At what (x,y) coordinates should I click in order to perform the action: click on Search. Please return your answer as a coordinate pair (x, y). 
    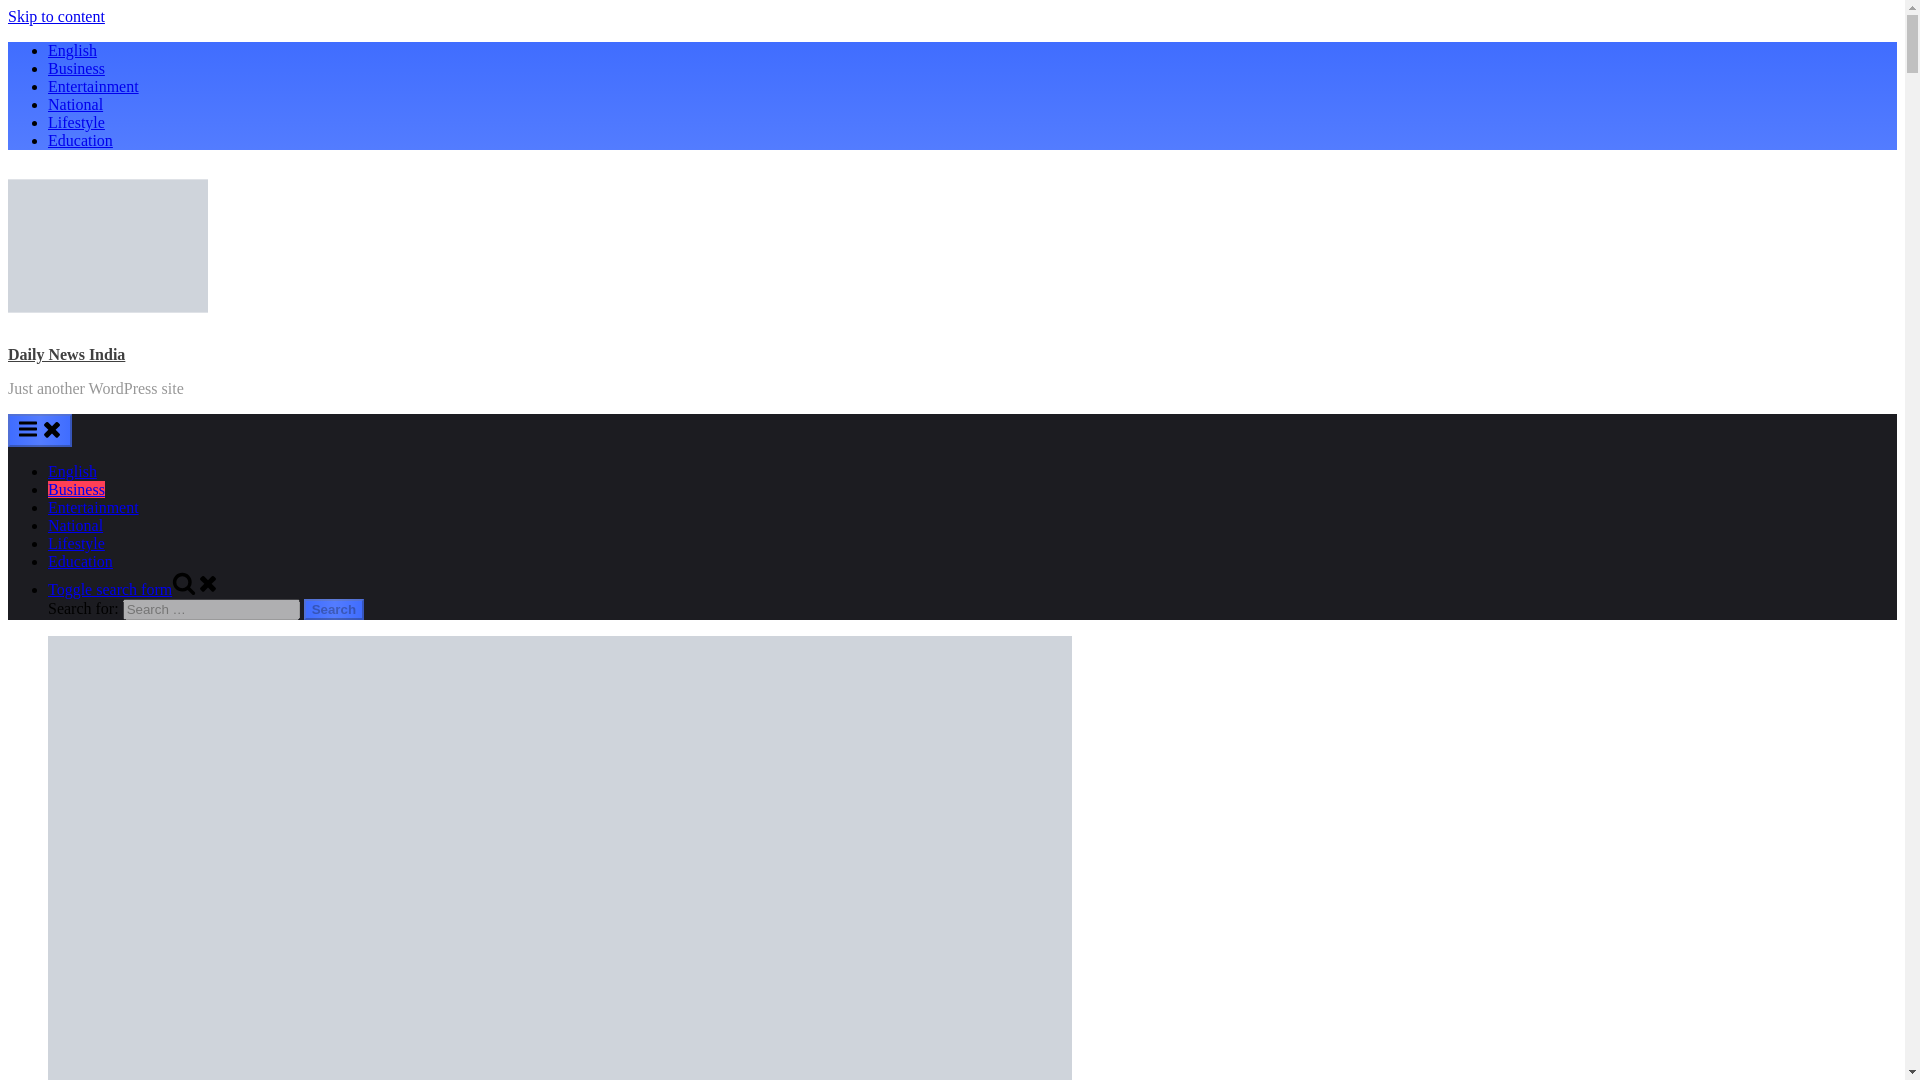
    Looking at the image, I should click on (334, 609).